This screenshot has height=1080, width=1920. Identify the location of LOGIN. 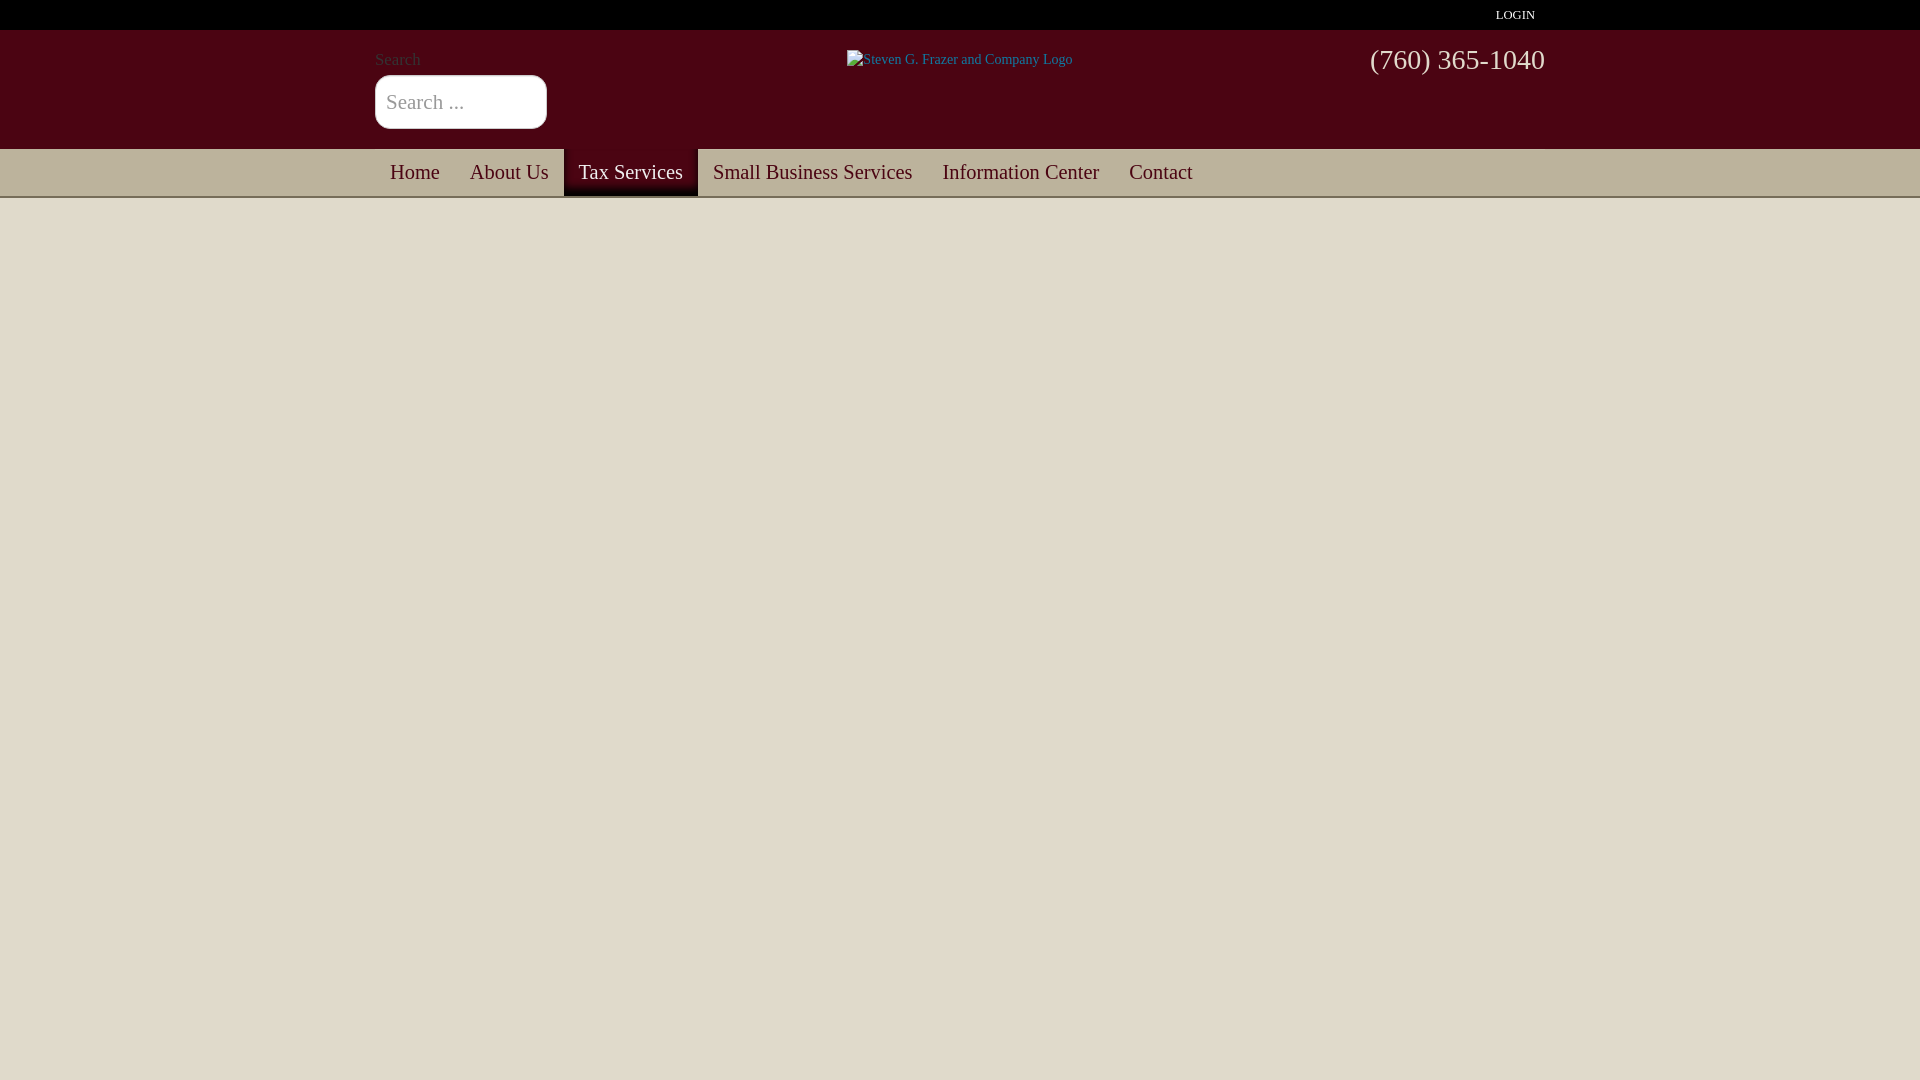
(1516, 15).